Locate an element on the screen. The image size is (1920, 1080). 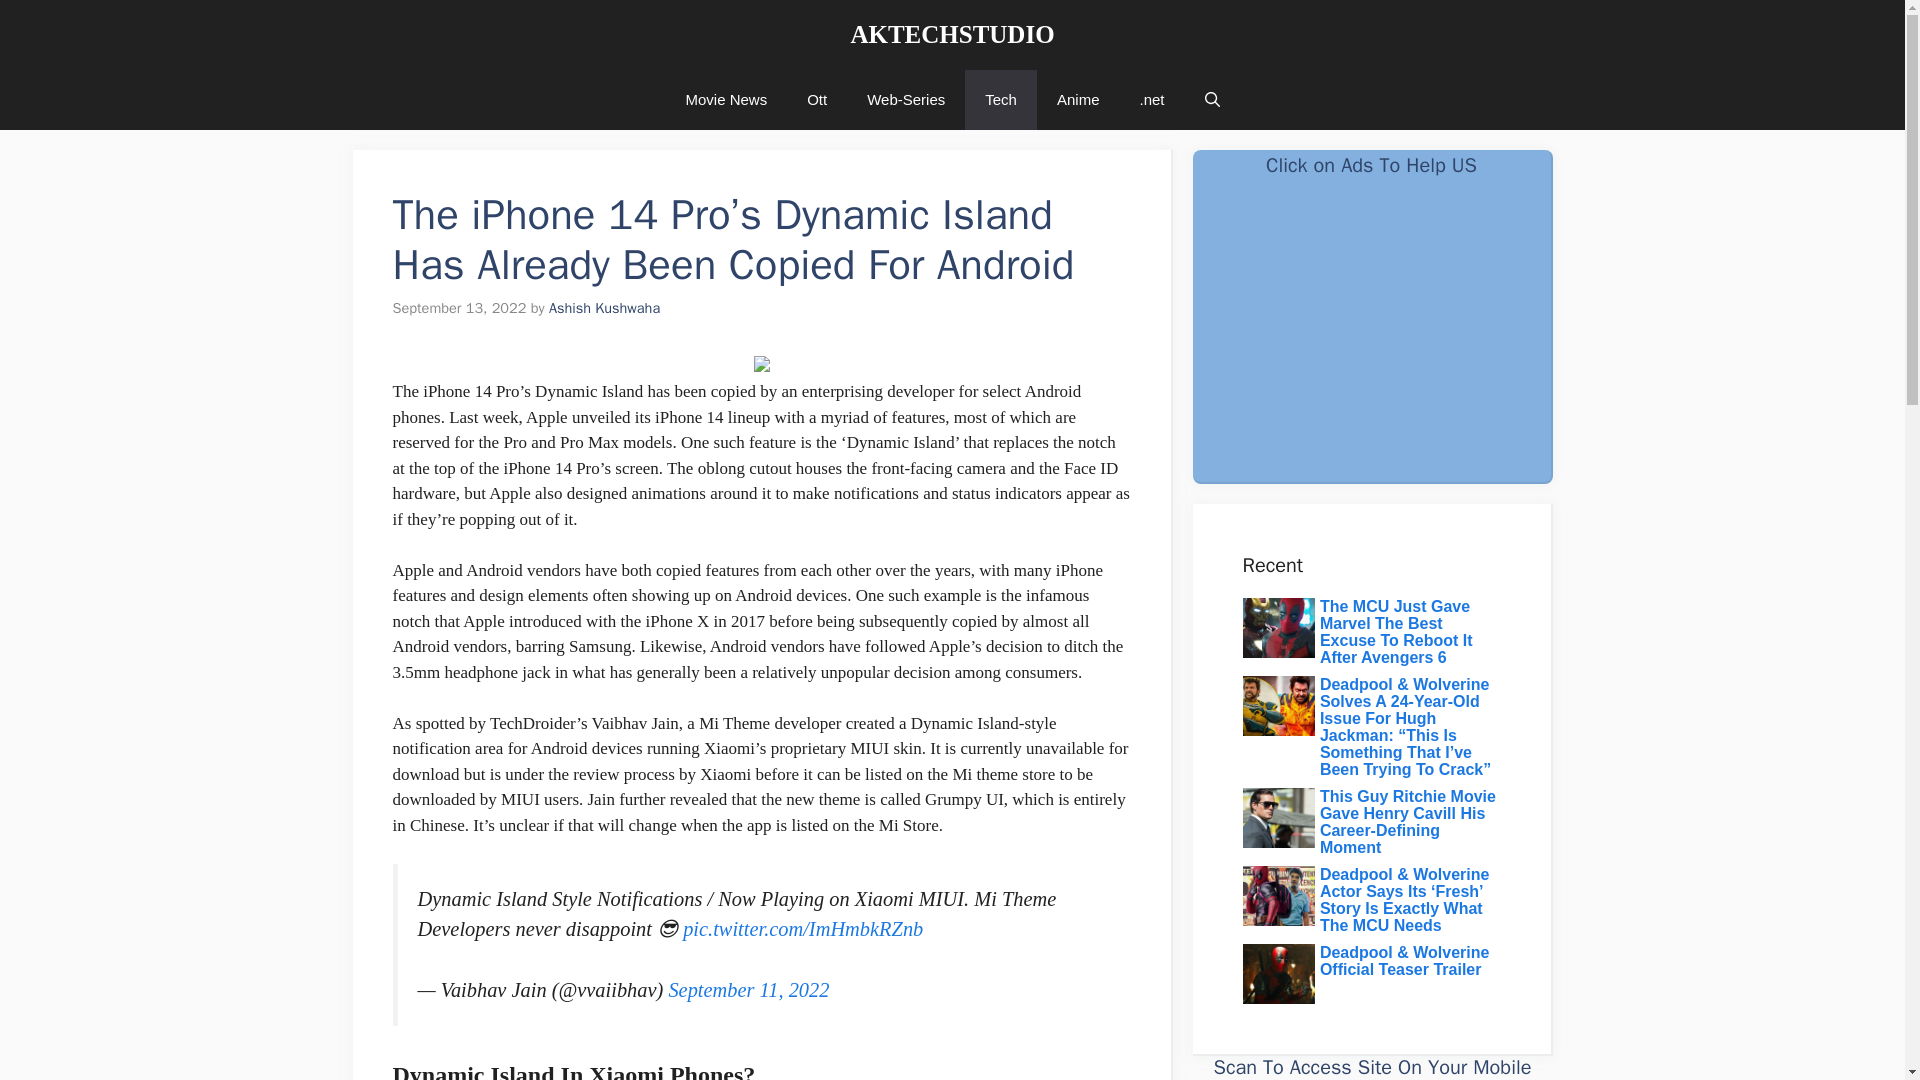
AKTECHSTUDIO is located at coordinates (952, 34).